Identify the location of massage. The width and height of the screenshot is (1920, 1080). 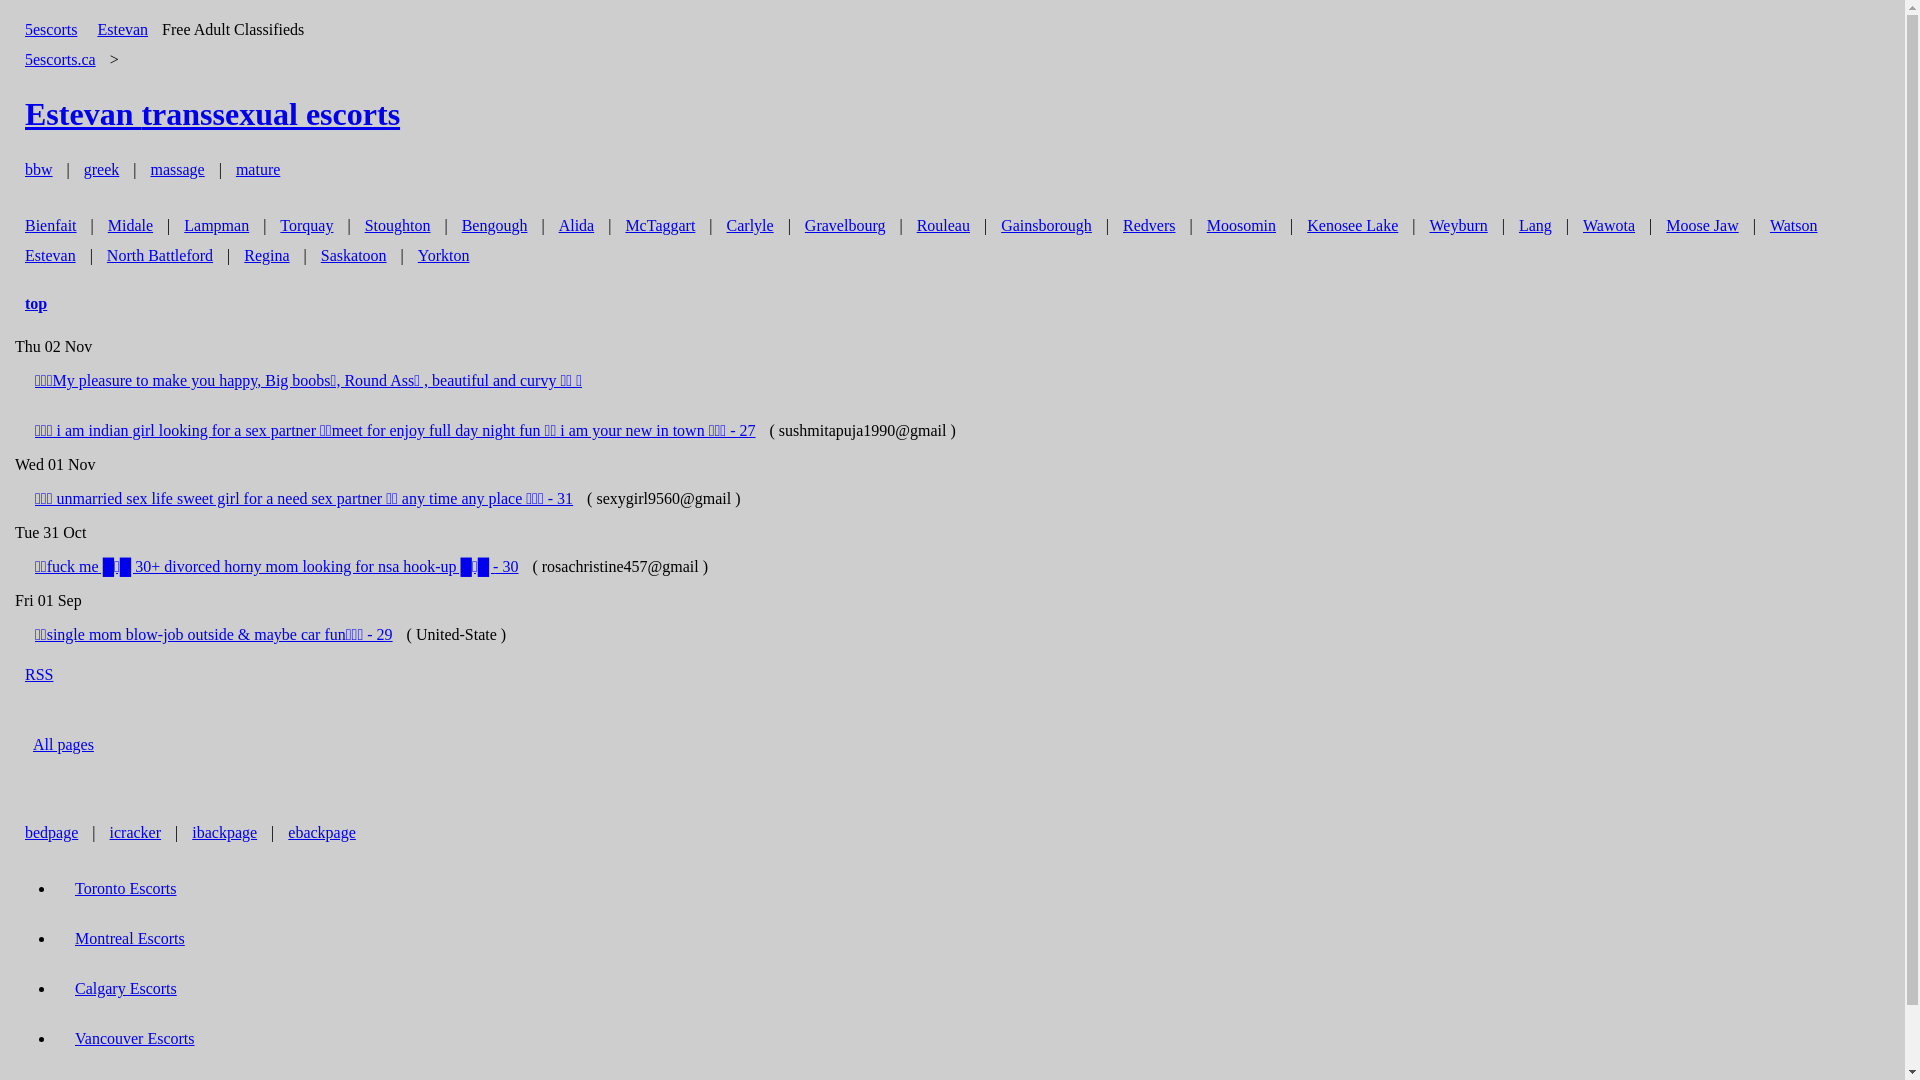
(177, 170).